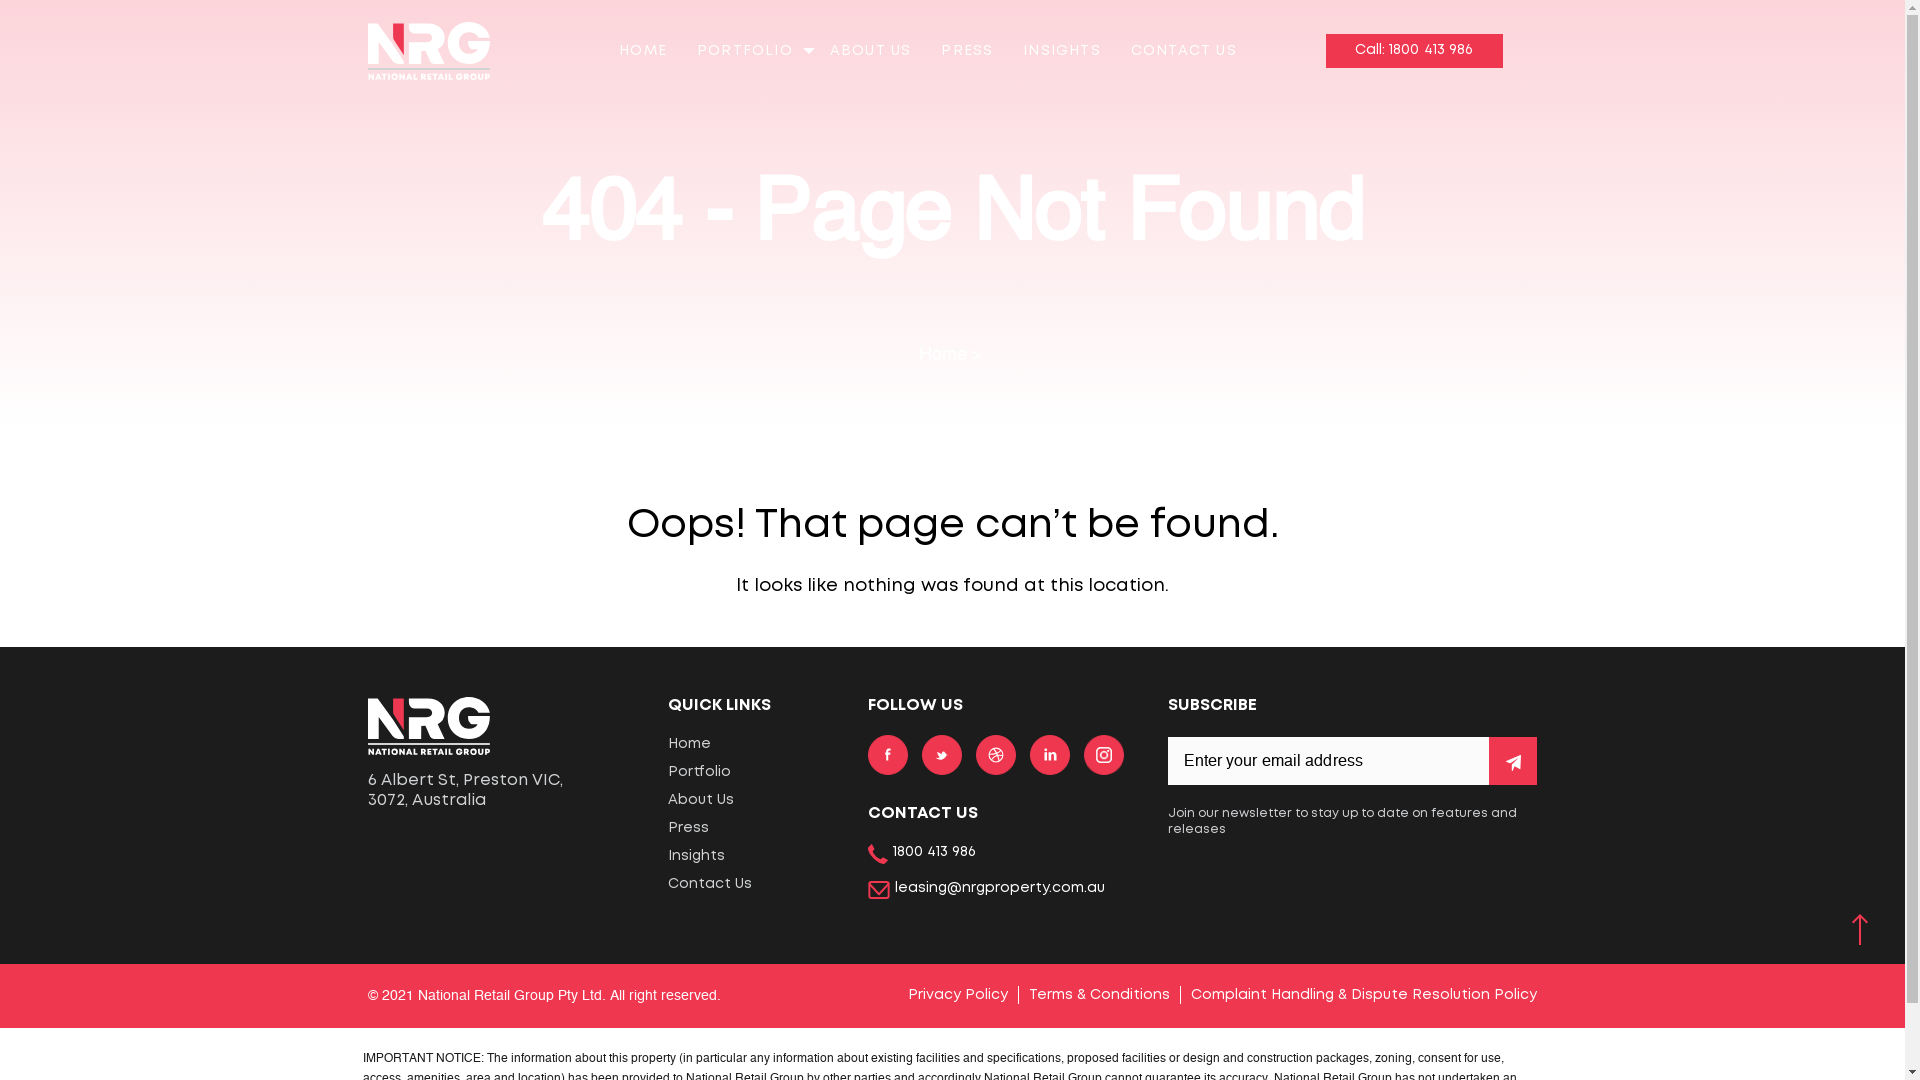 The height and width of the screenshot is (1080, 1920). Describe the element at coordinates (1050, 752) in the screenshot. I see `Linked-In` at that location.